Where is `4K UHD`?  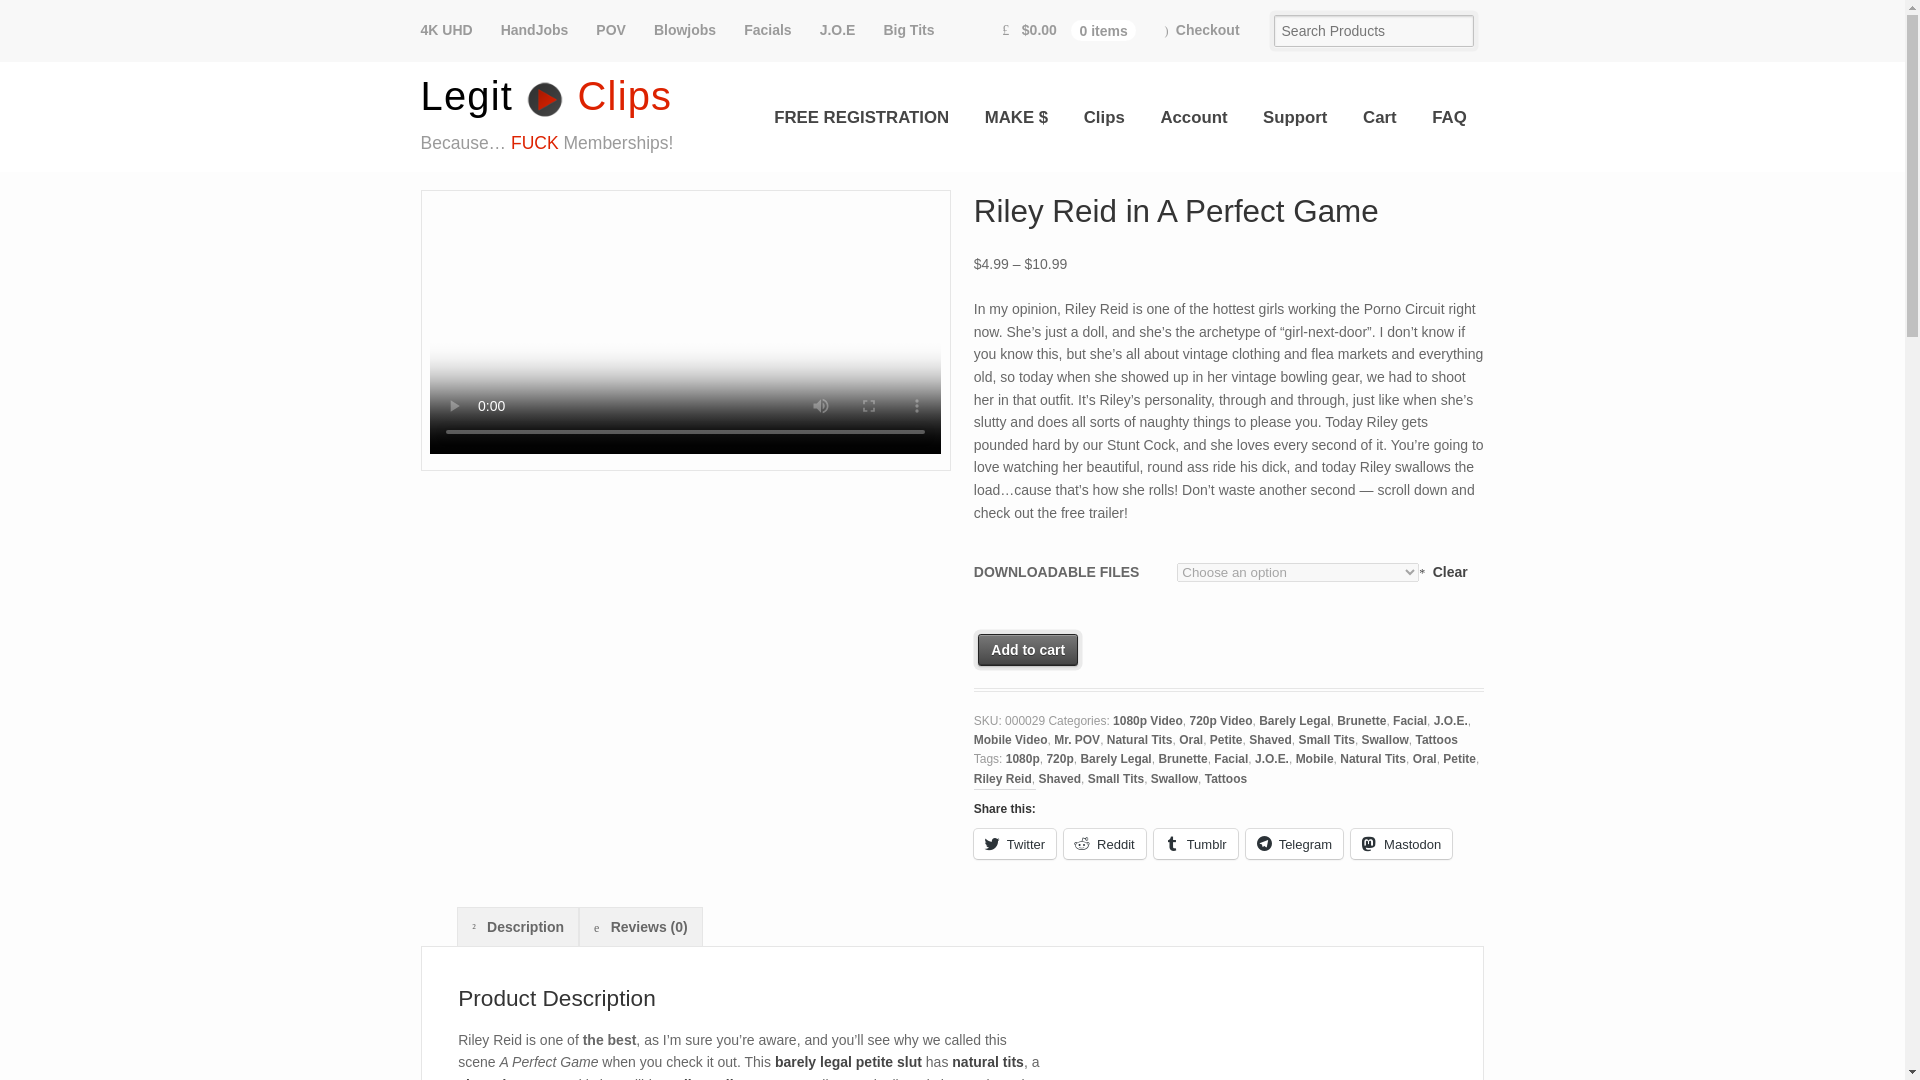
4K UHD is located at coordinates (454, 30).